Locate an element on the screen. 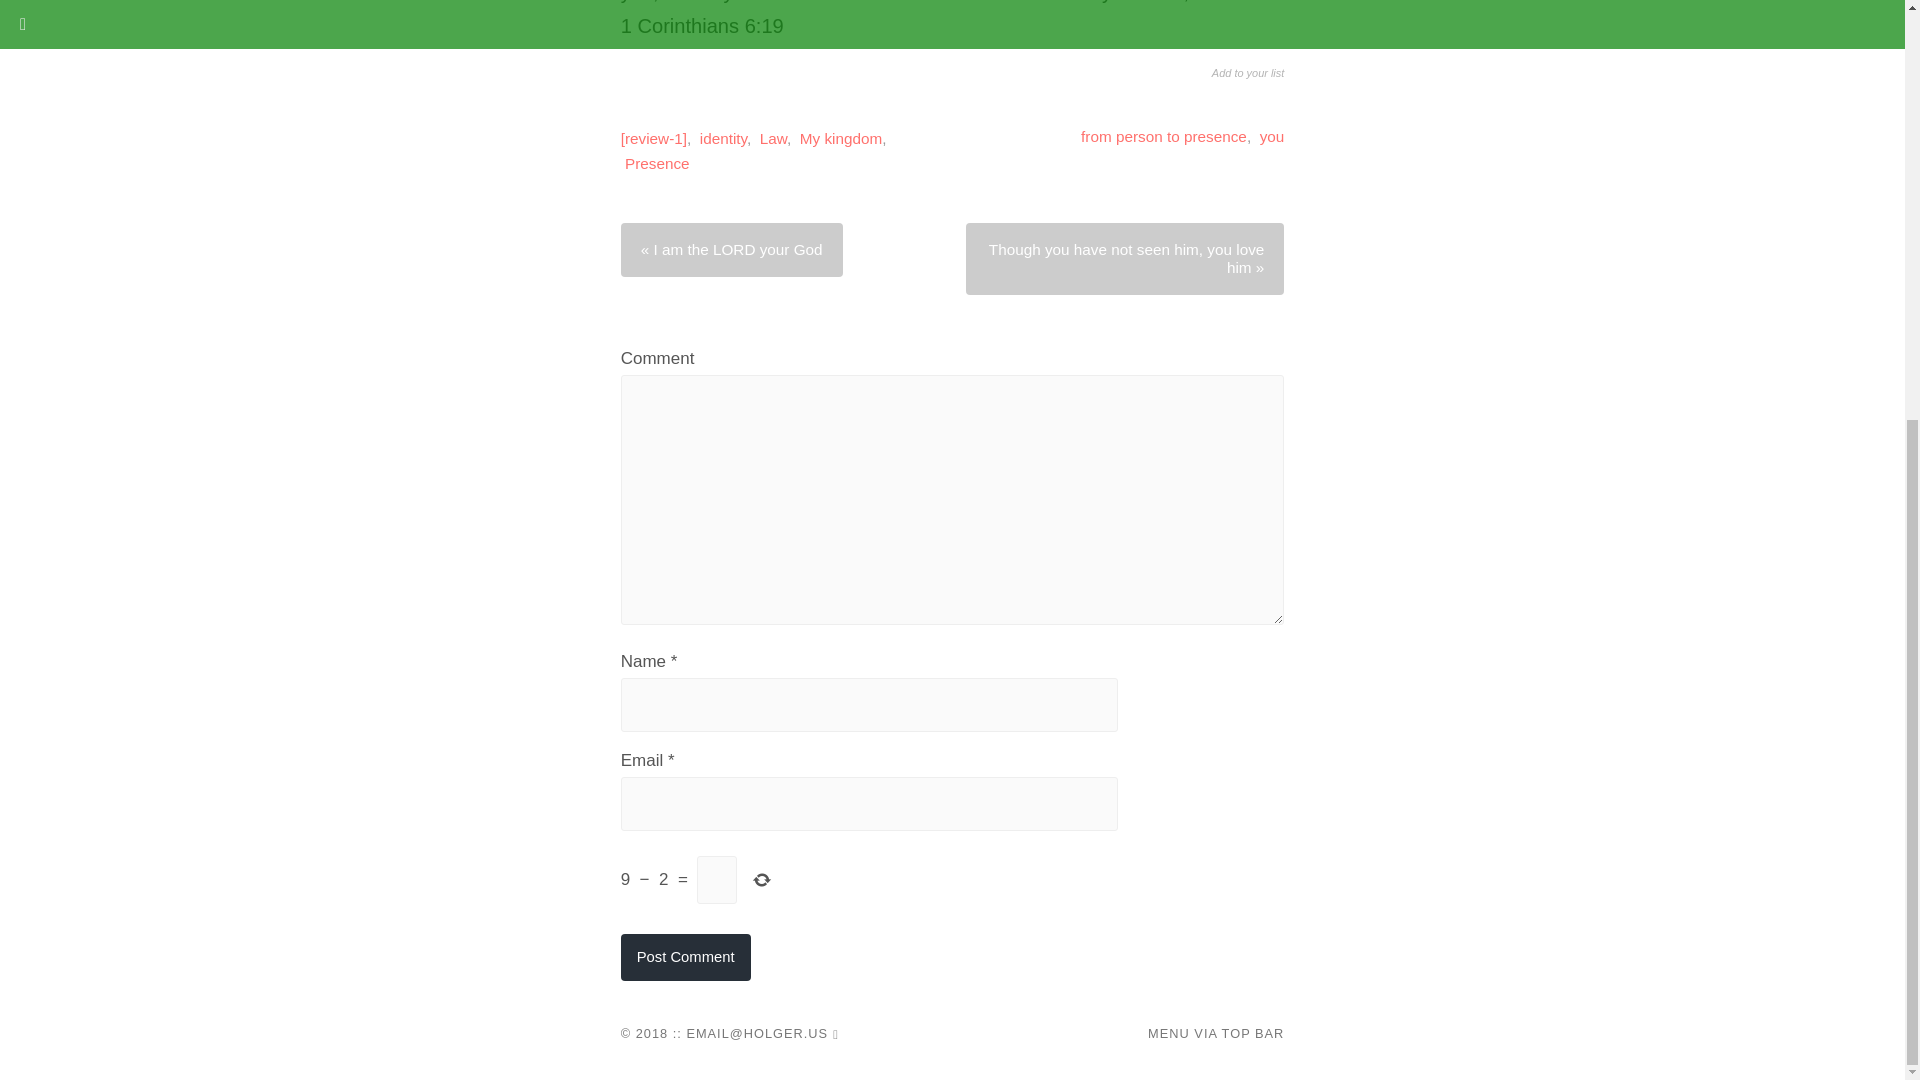  Previous post: I am the LORD your God is located at coordinates (731, 249).